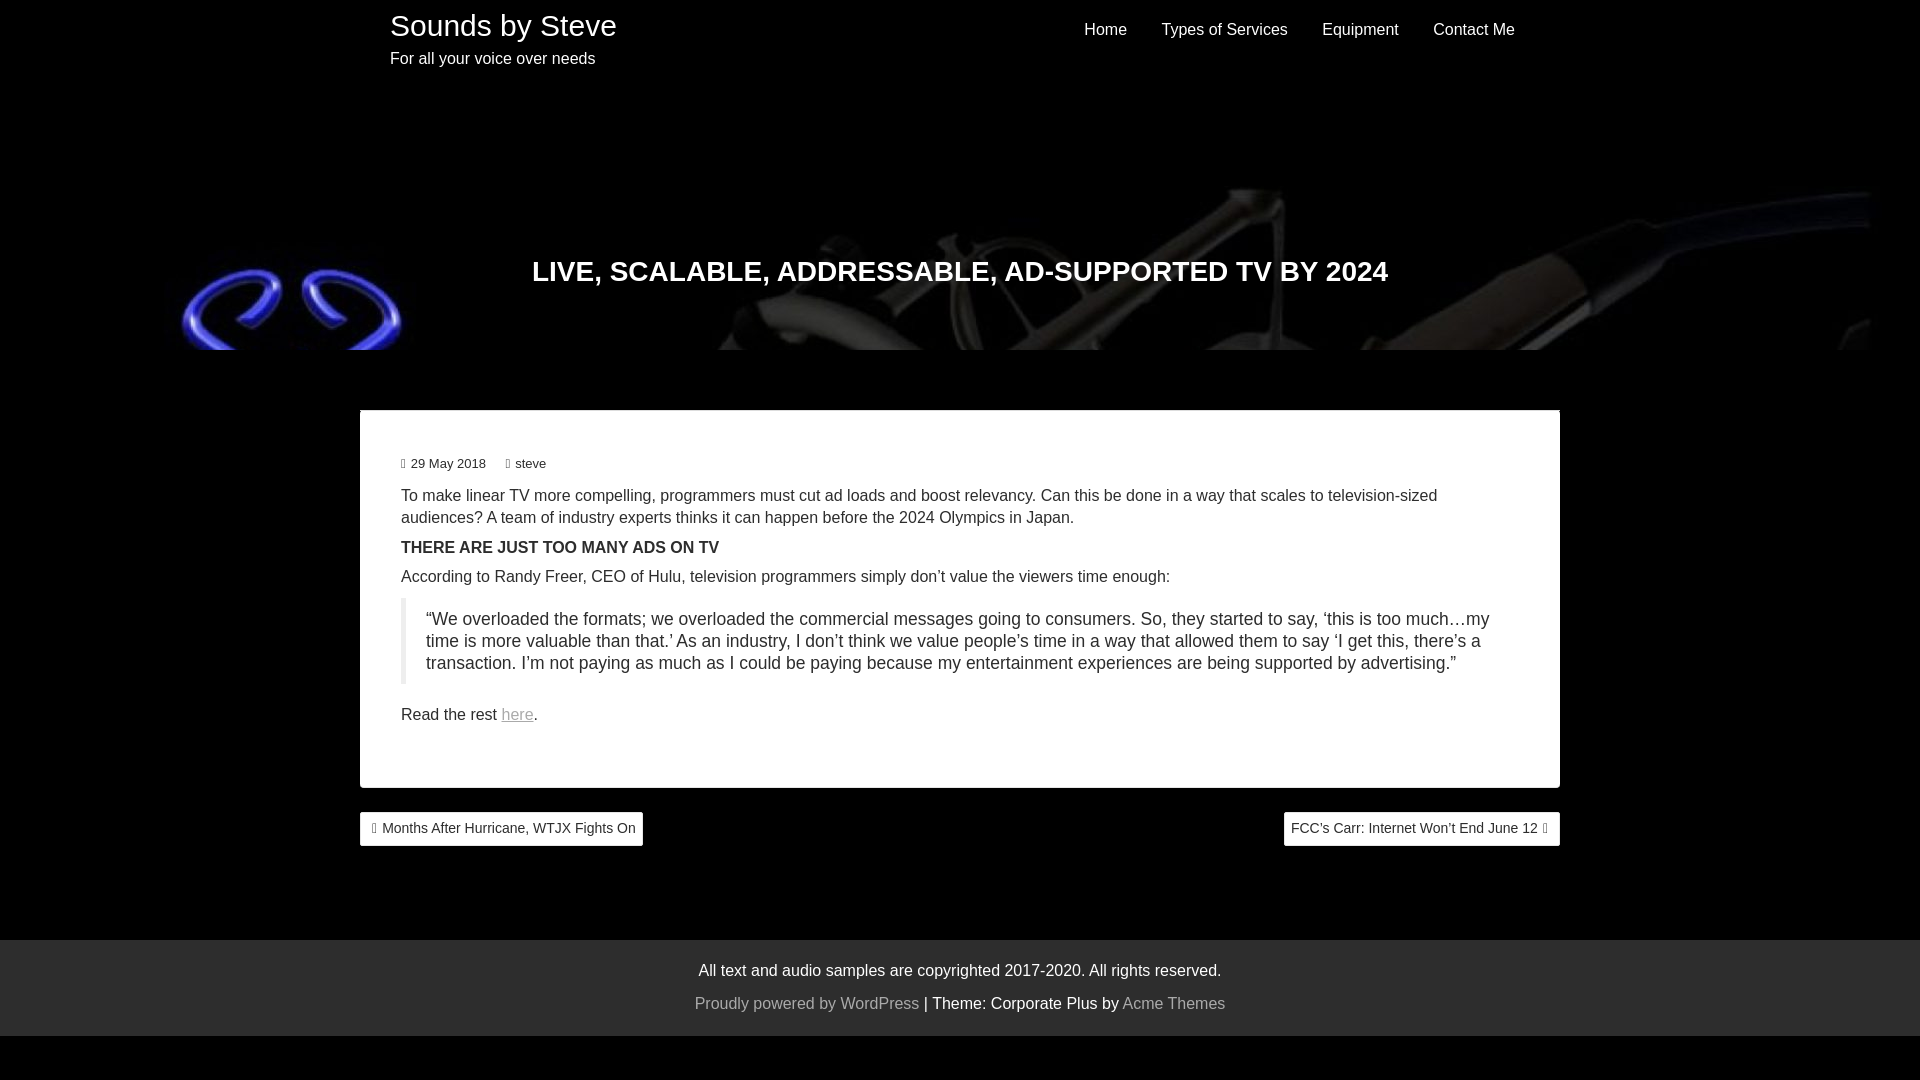  Describe the element at coordinates (1360, 30) in the screenshot. I see `Equipment` at that location.